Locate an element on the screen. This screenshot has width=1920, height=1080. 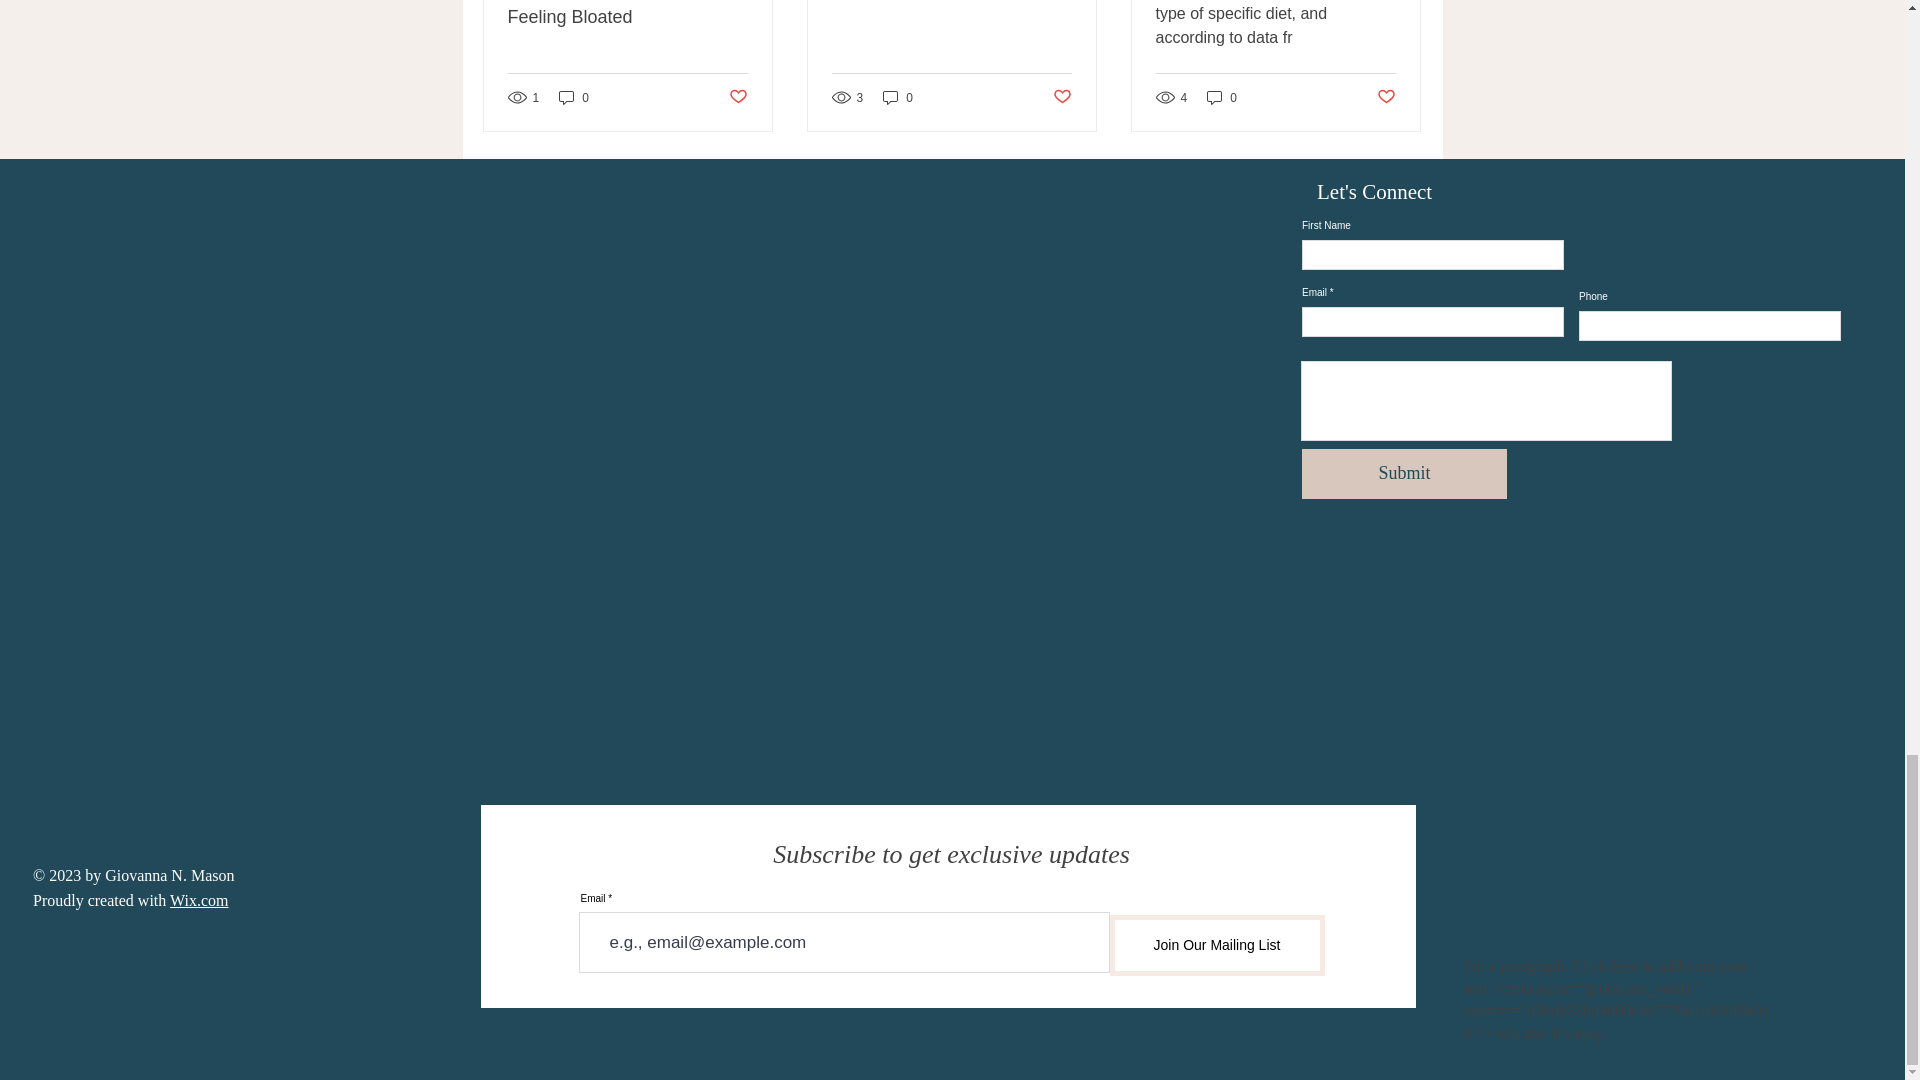
0 is located at coordinates (1222, 96).